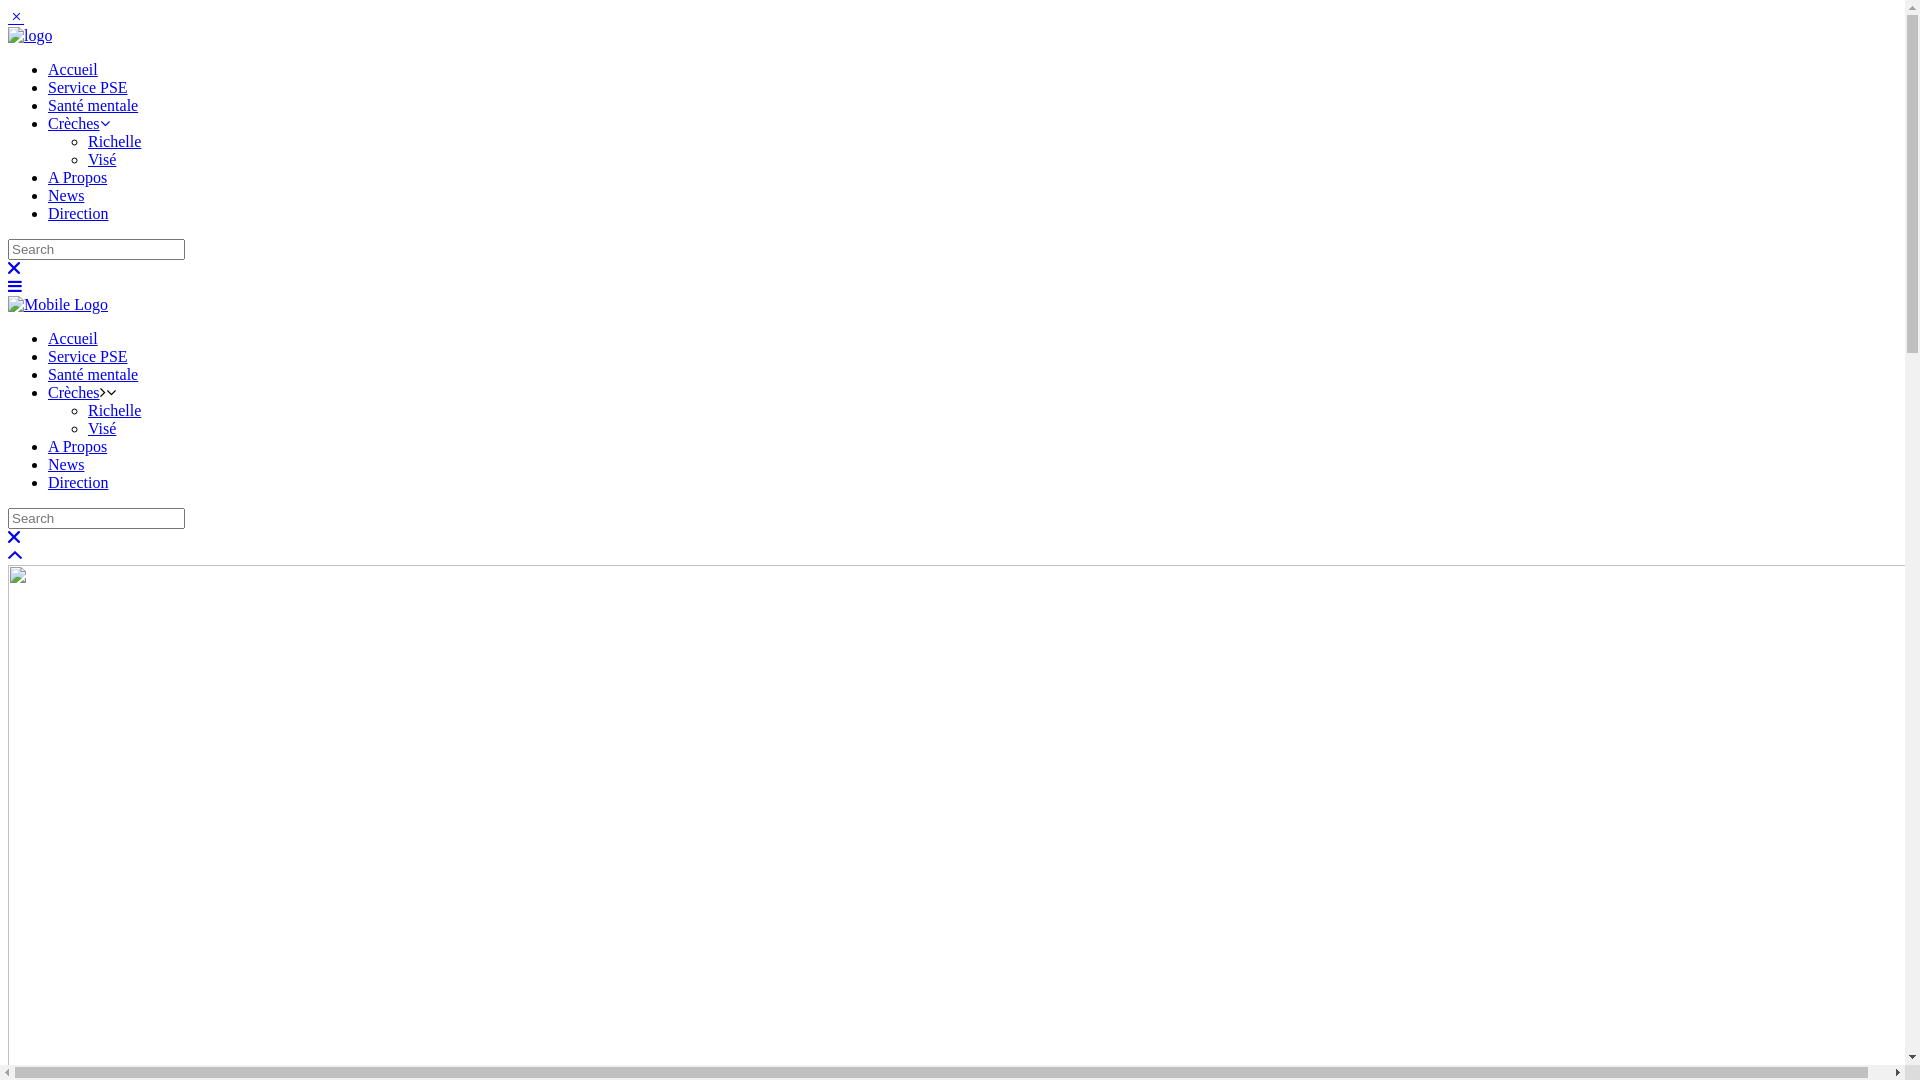 The image size is (1920, 1080). What do you see at coordinates (78, 446) in the screenshot?
I see `A Propos` at bounding box center [78, 446].